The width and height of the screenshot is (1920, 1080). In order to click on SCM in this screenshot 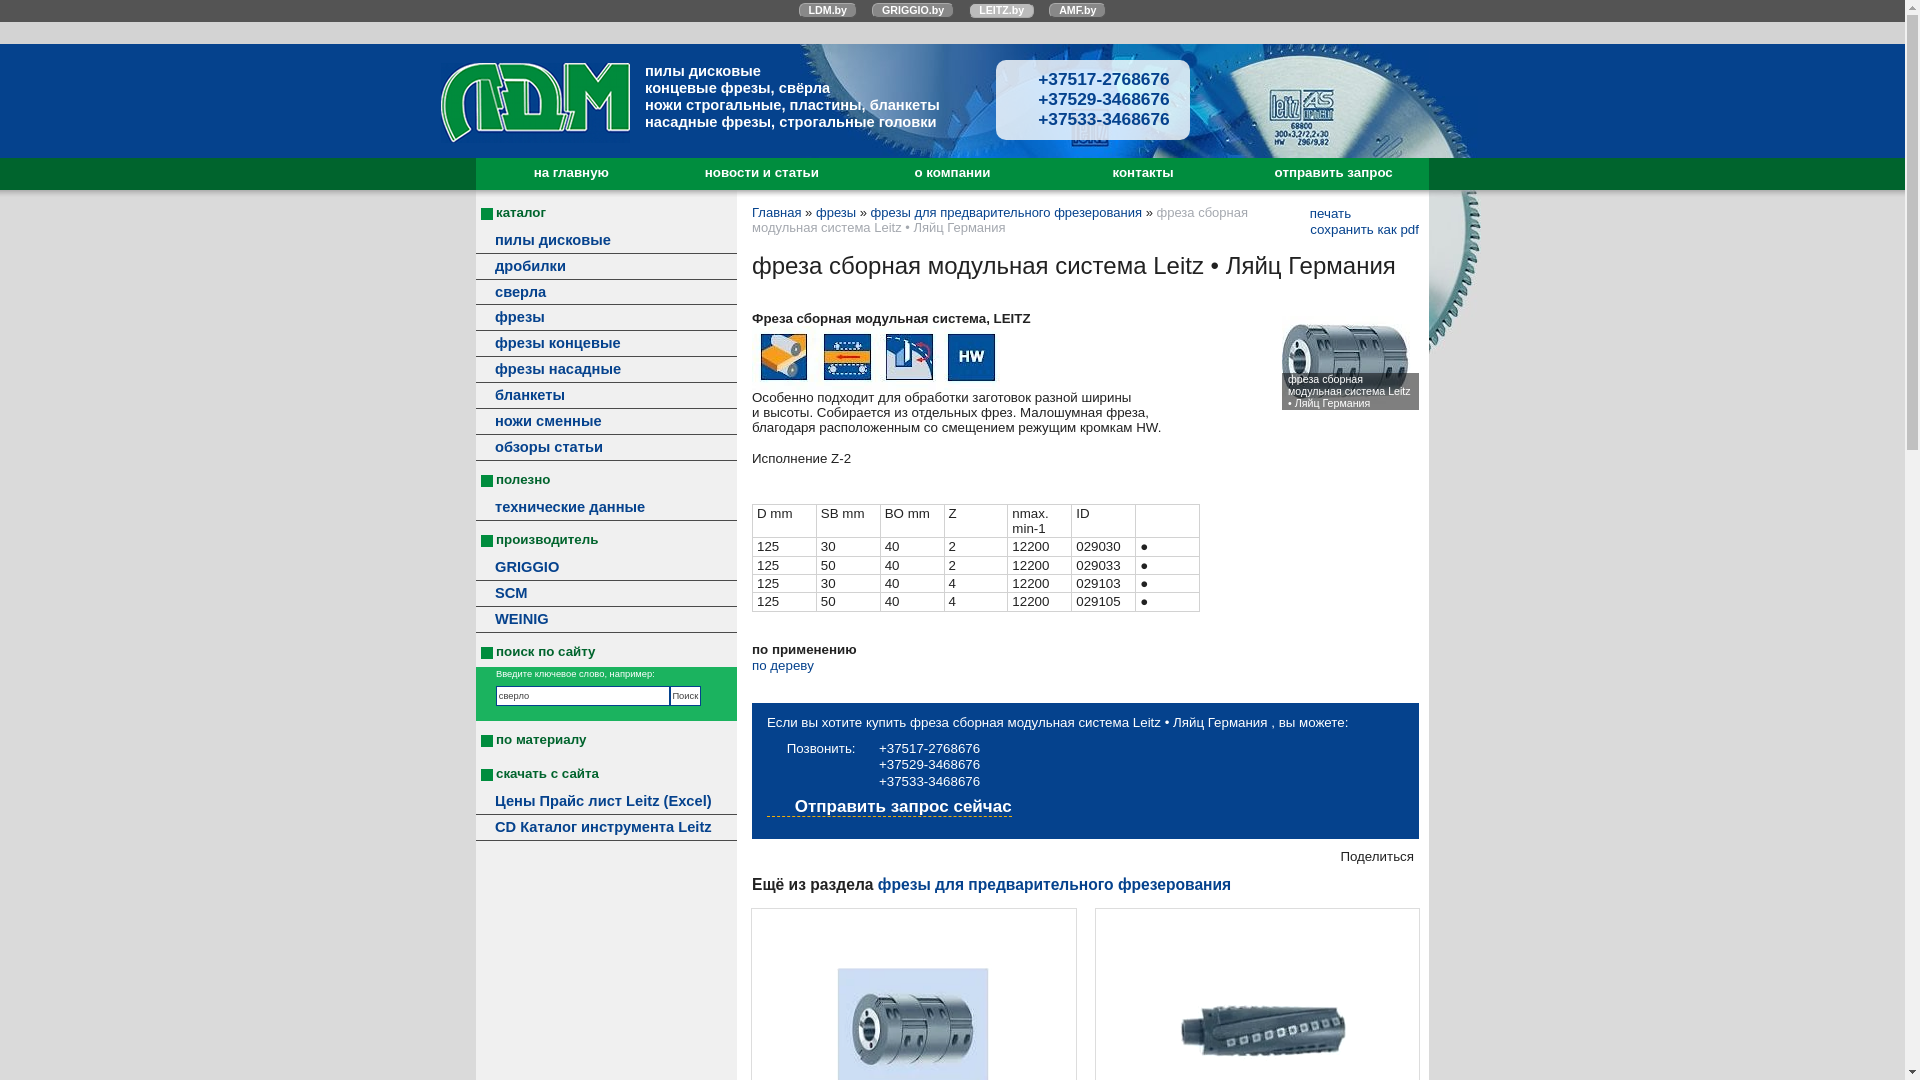, I will do `click(606, 594)`.